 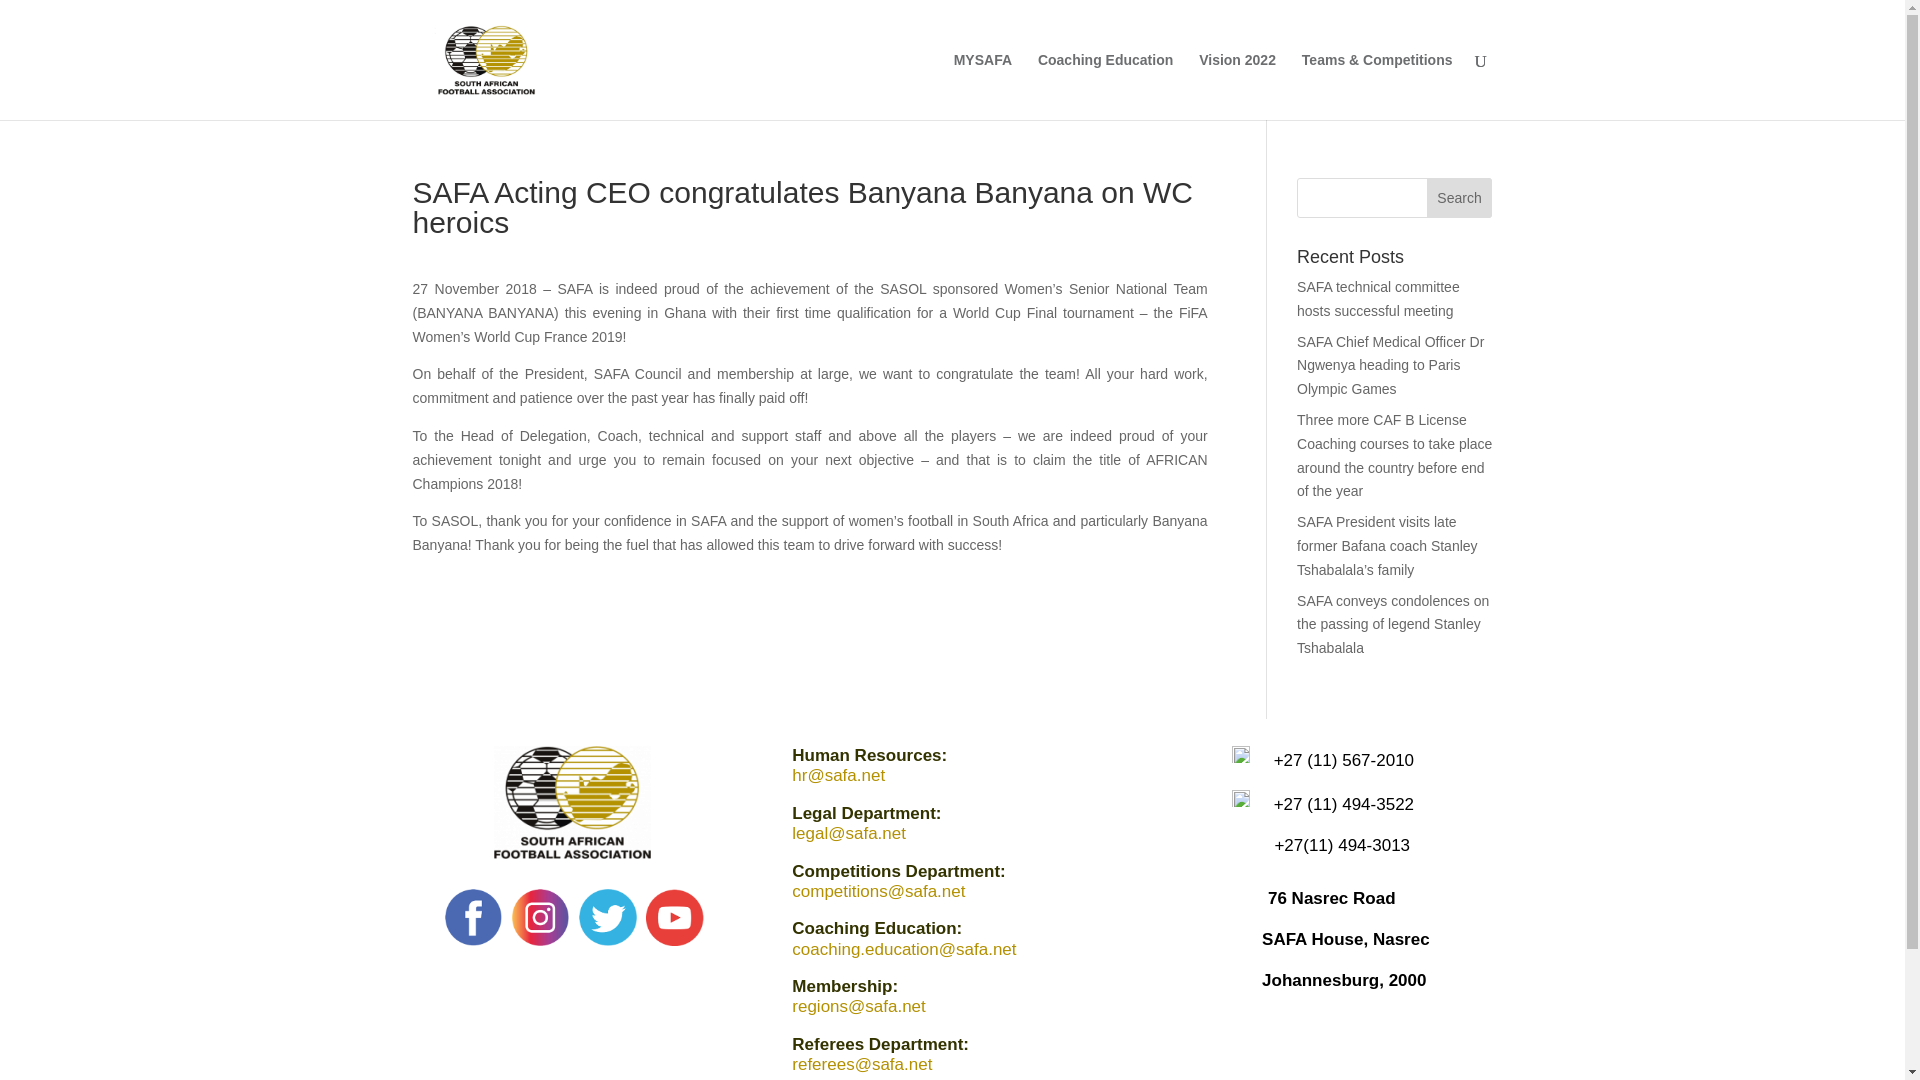 What do you see at coordinates (1331, 898) in the screenshot?
I see `76 Nasrec Road` at bounding box center [1331, 898].